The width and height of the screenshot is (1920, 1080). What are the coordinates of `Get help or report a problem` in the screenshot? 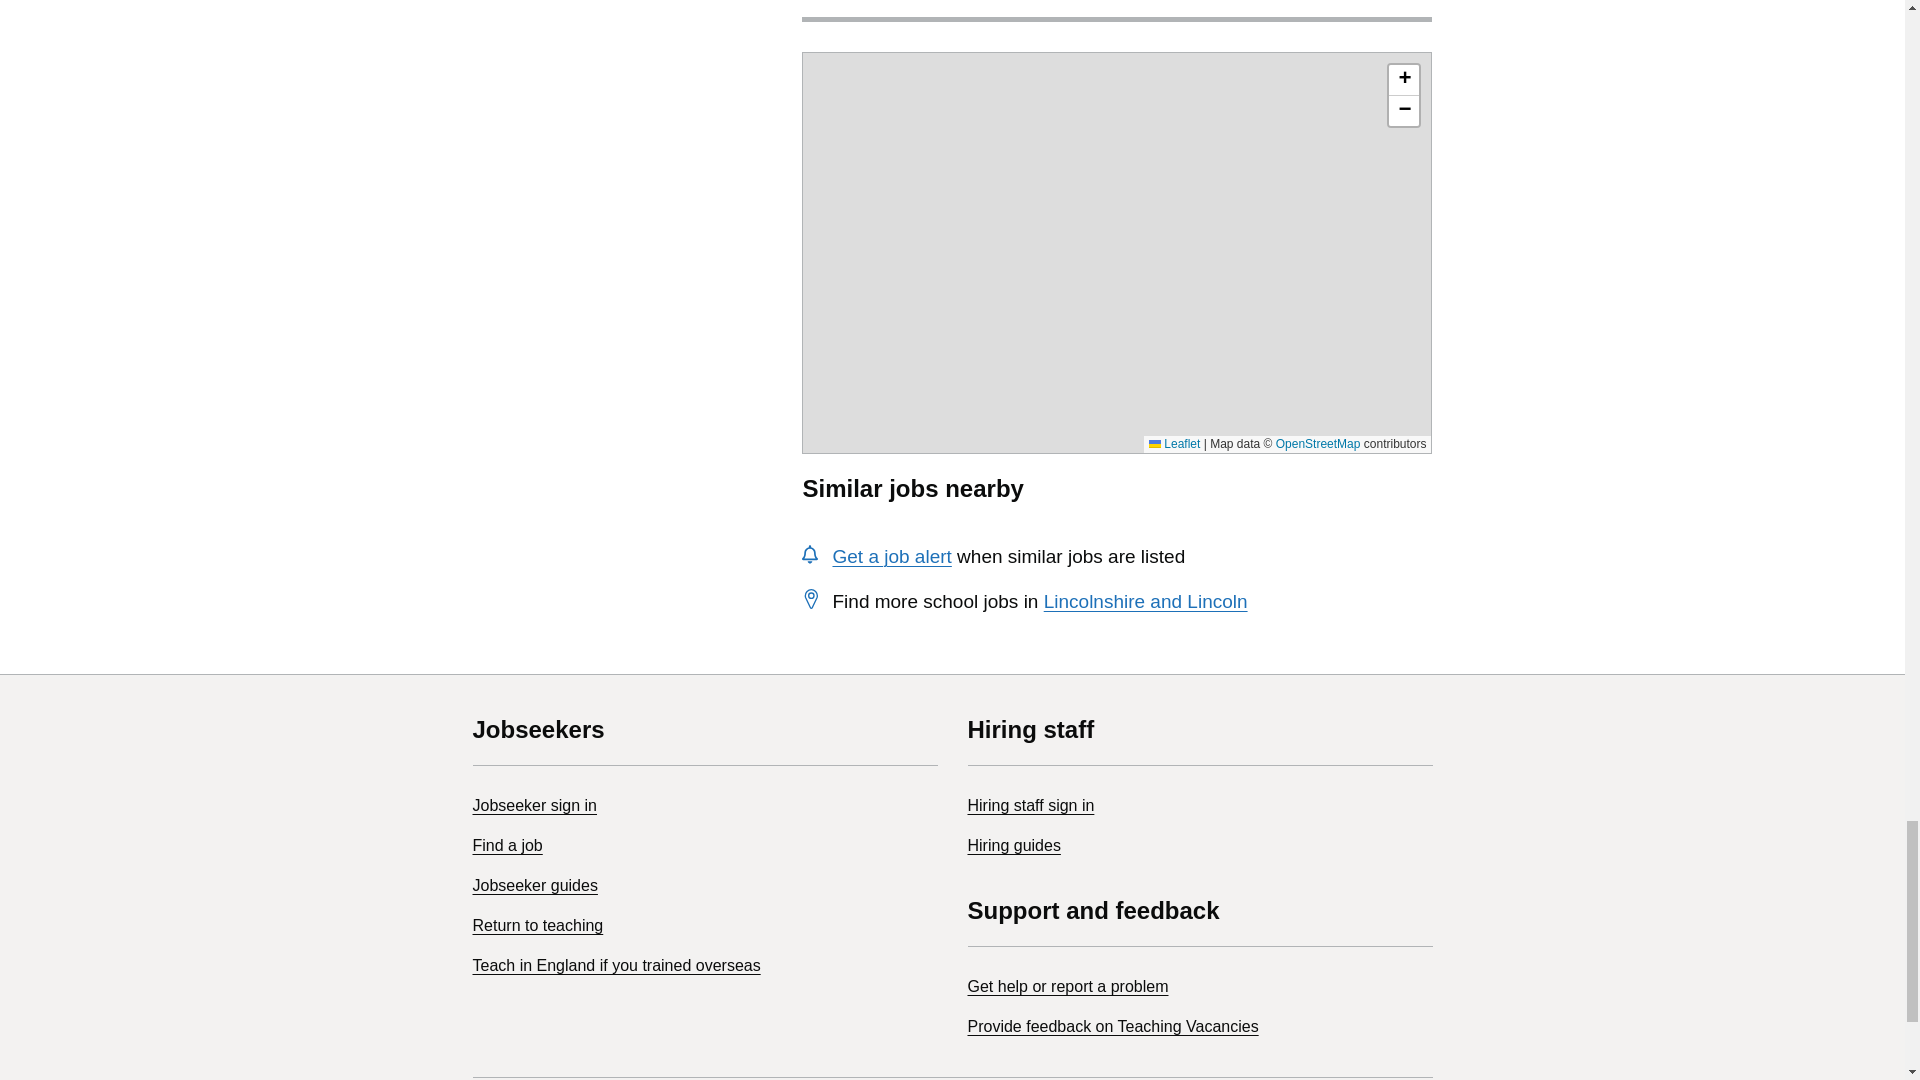 It's located at (1068, 986).